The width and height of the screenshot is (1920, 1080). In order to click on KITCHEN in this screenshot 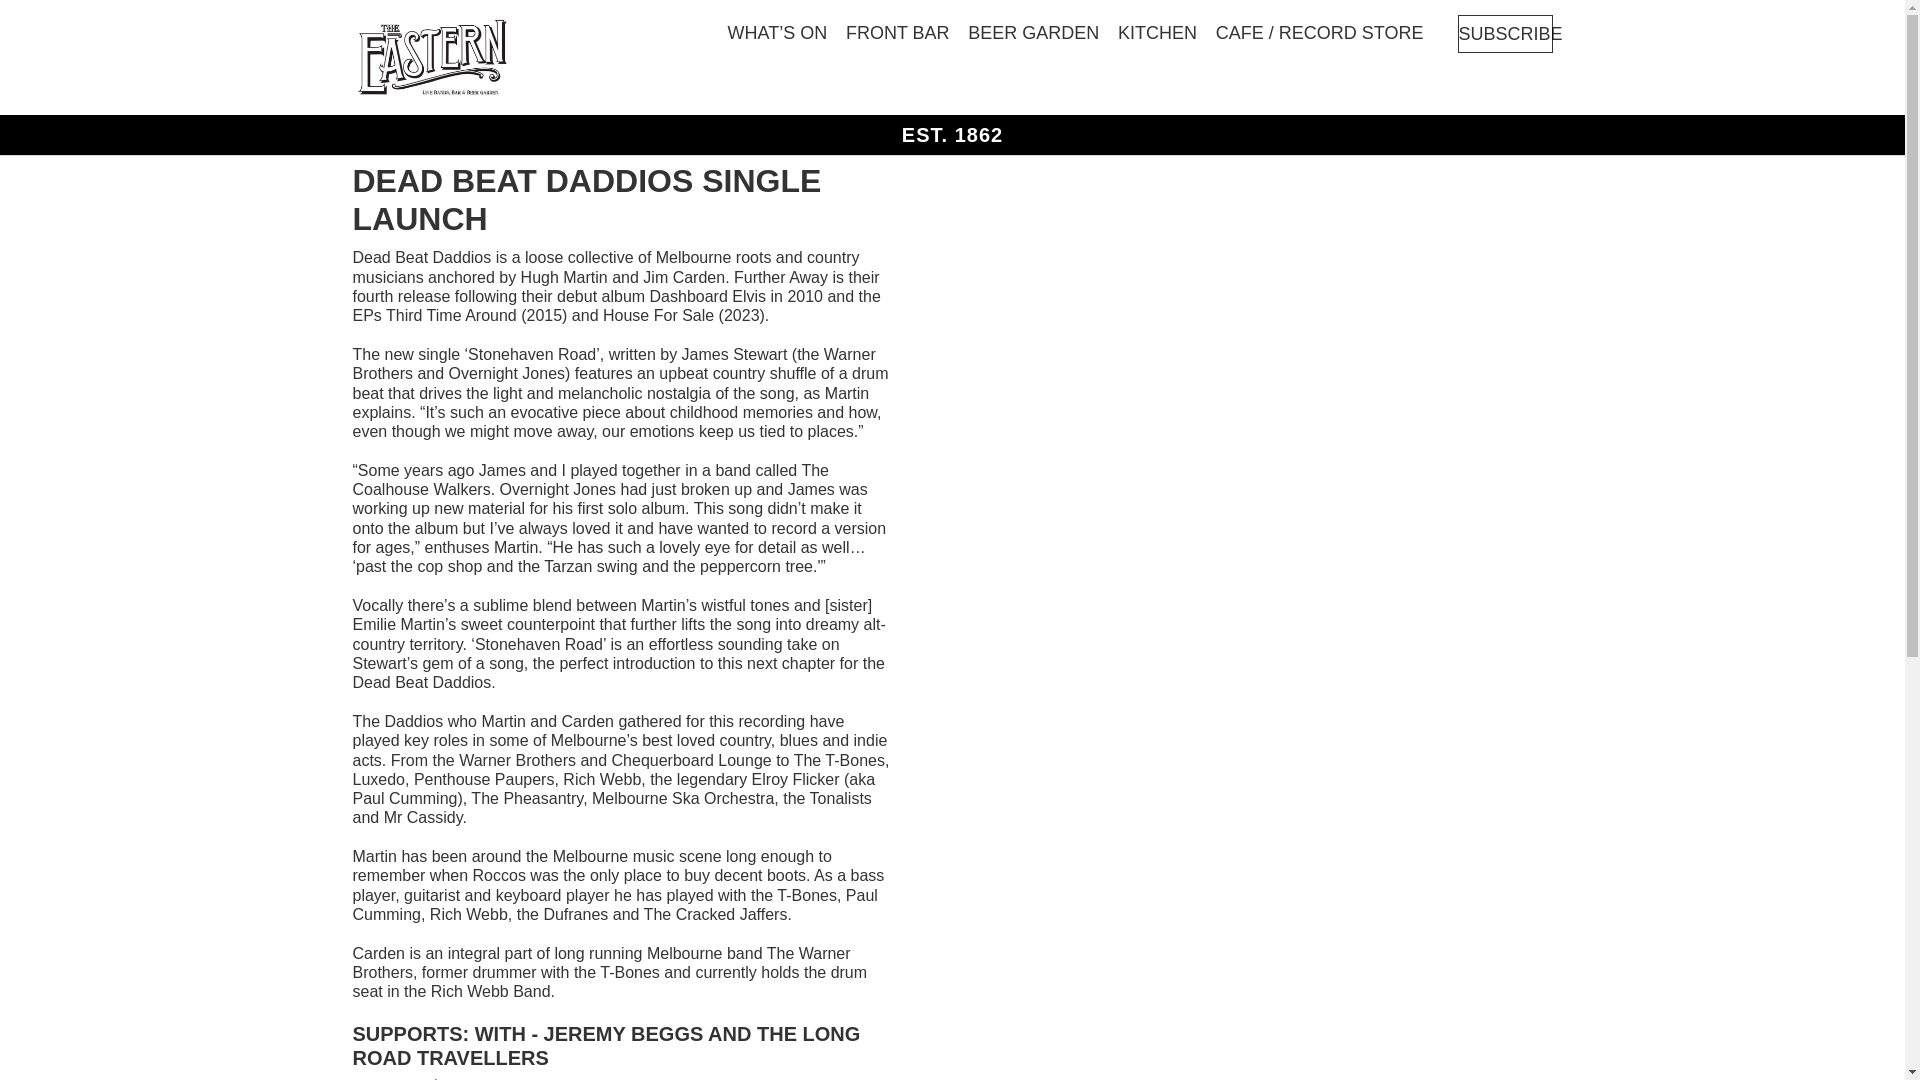, I will do `click(1156, 32)`.